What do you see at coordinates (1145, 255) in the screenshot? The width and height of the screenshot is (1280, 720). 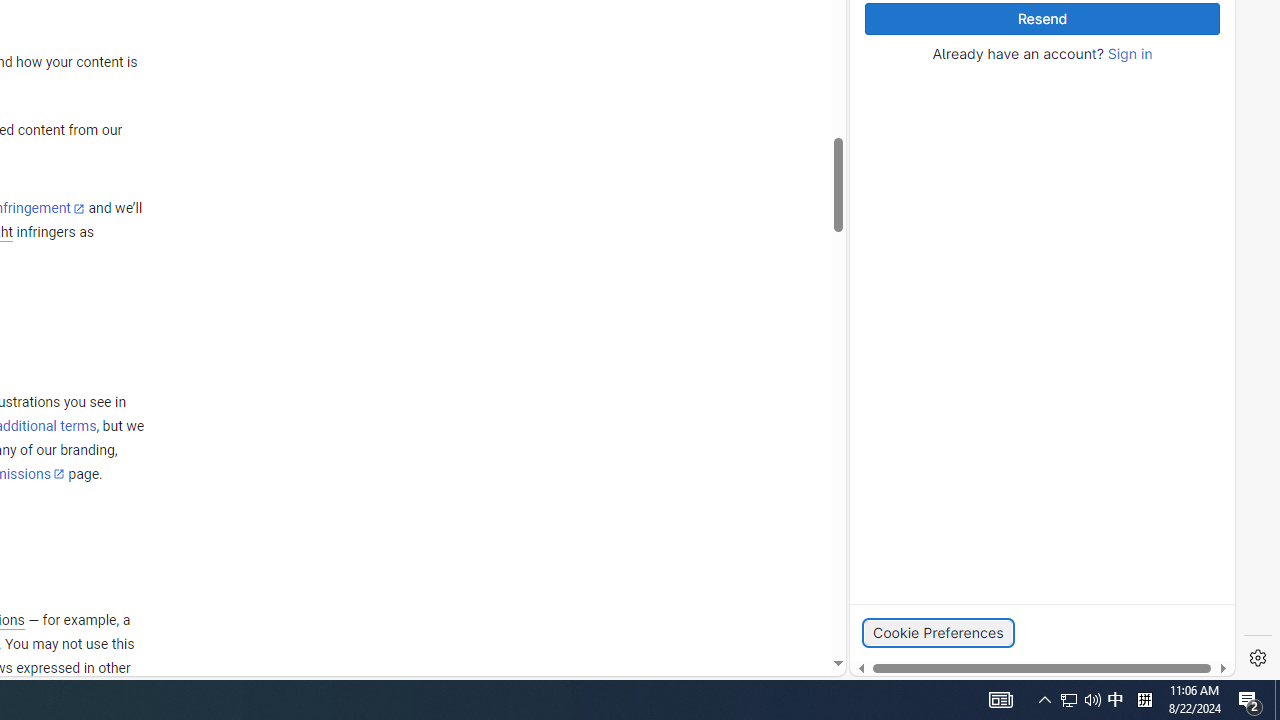 I see `View details` at bounding box center [1145, 255].